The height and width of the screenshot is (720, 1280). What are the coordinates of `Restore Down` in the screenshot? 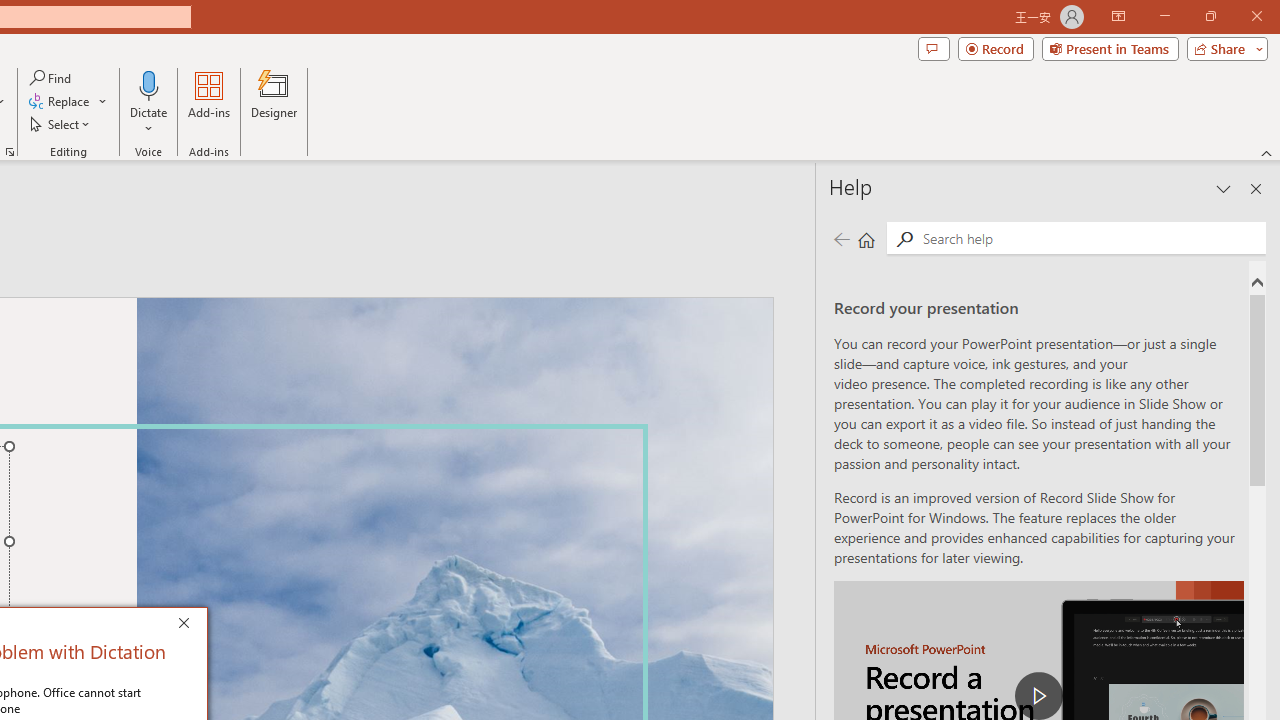 It's located at (1210, 16).